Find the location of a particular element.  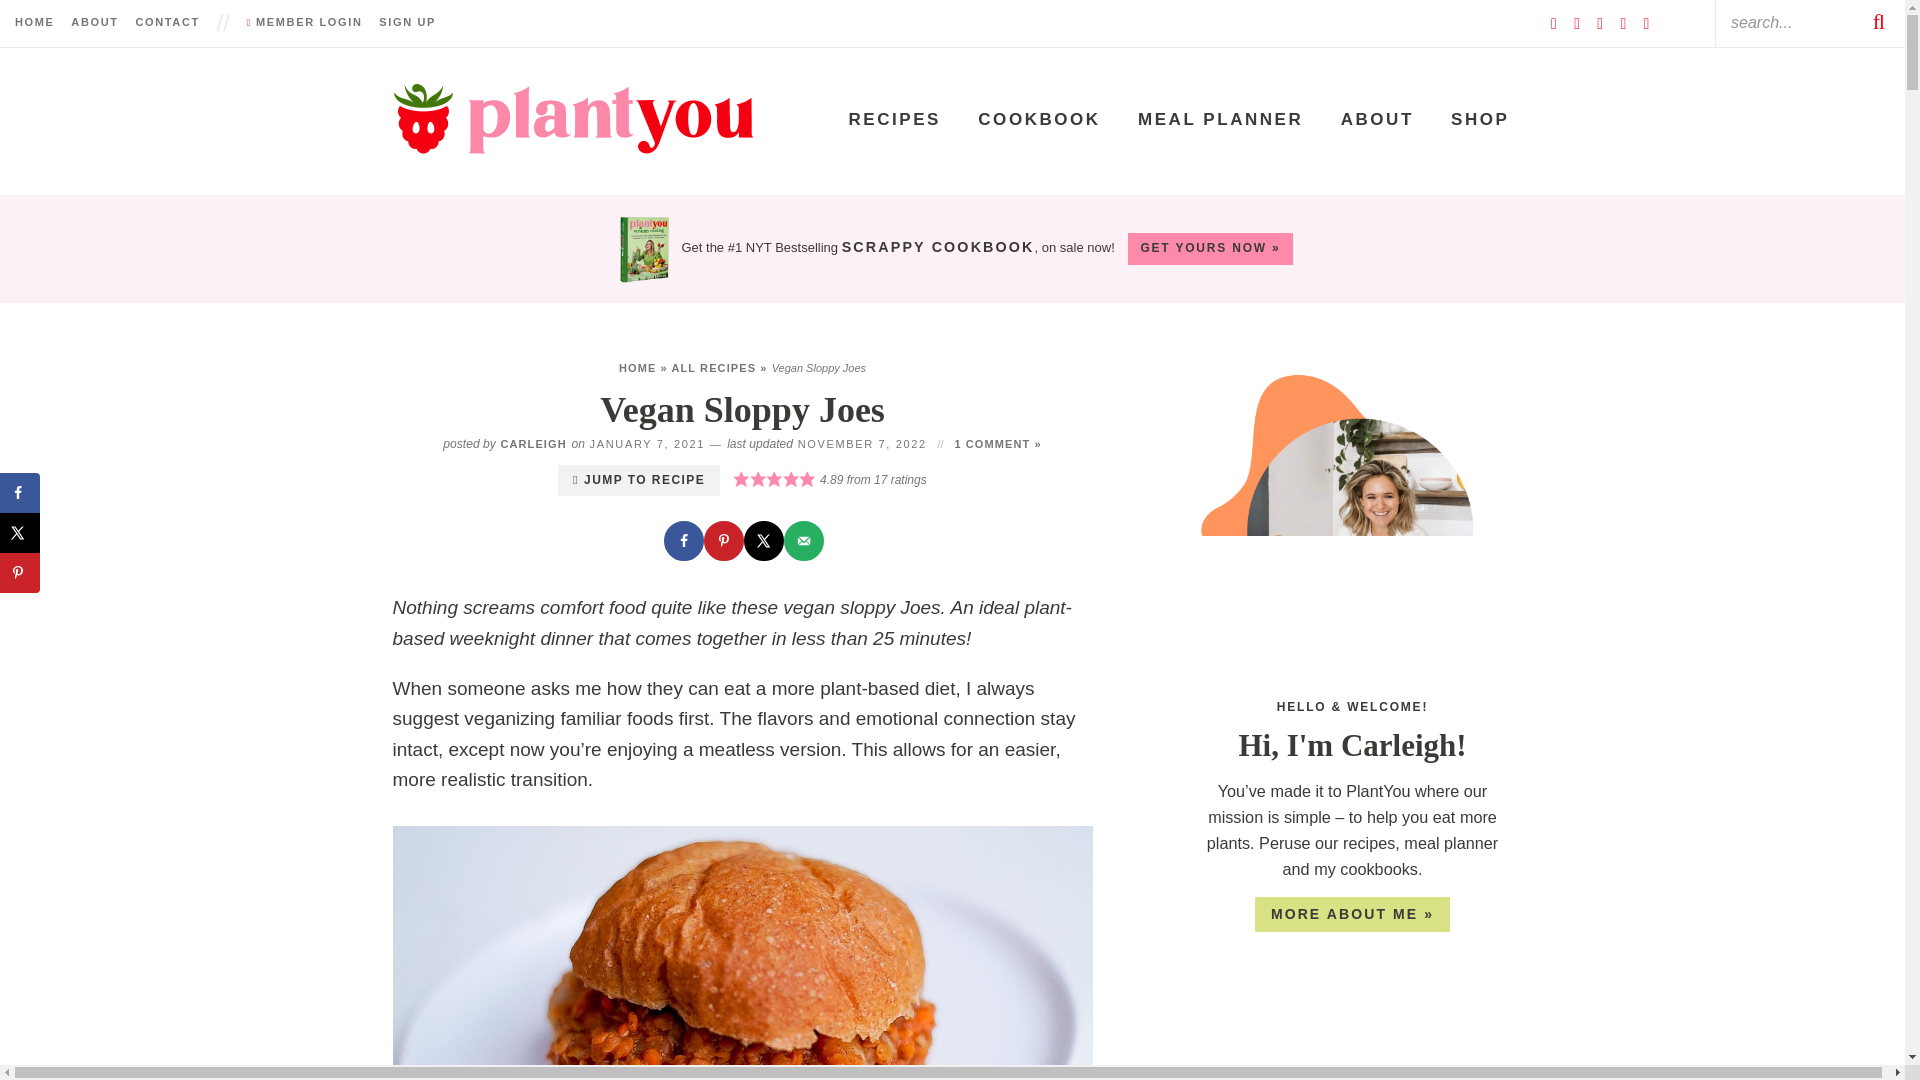

MEAL PLANNER is located at coordinates (1220, 120).